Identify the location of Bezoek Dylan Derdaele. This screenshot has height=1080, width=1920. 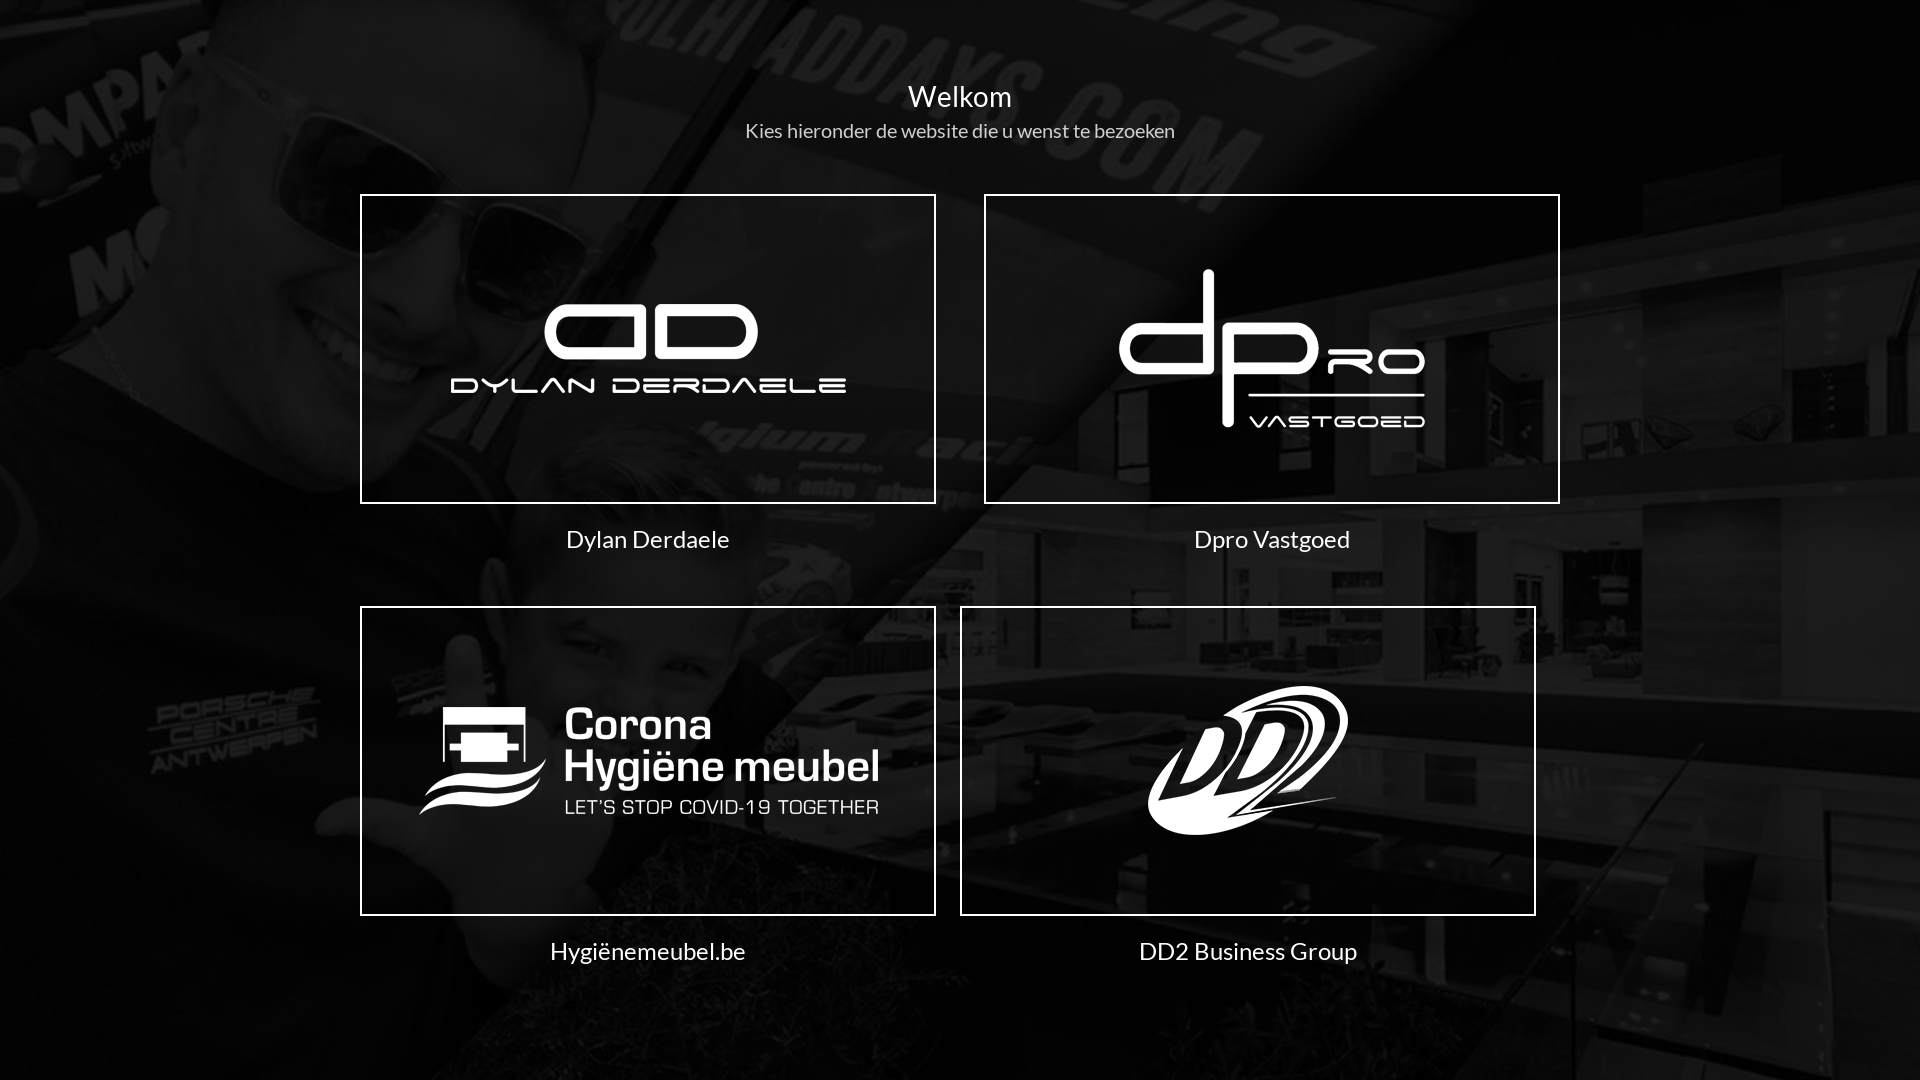
(648, 349).